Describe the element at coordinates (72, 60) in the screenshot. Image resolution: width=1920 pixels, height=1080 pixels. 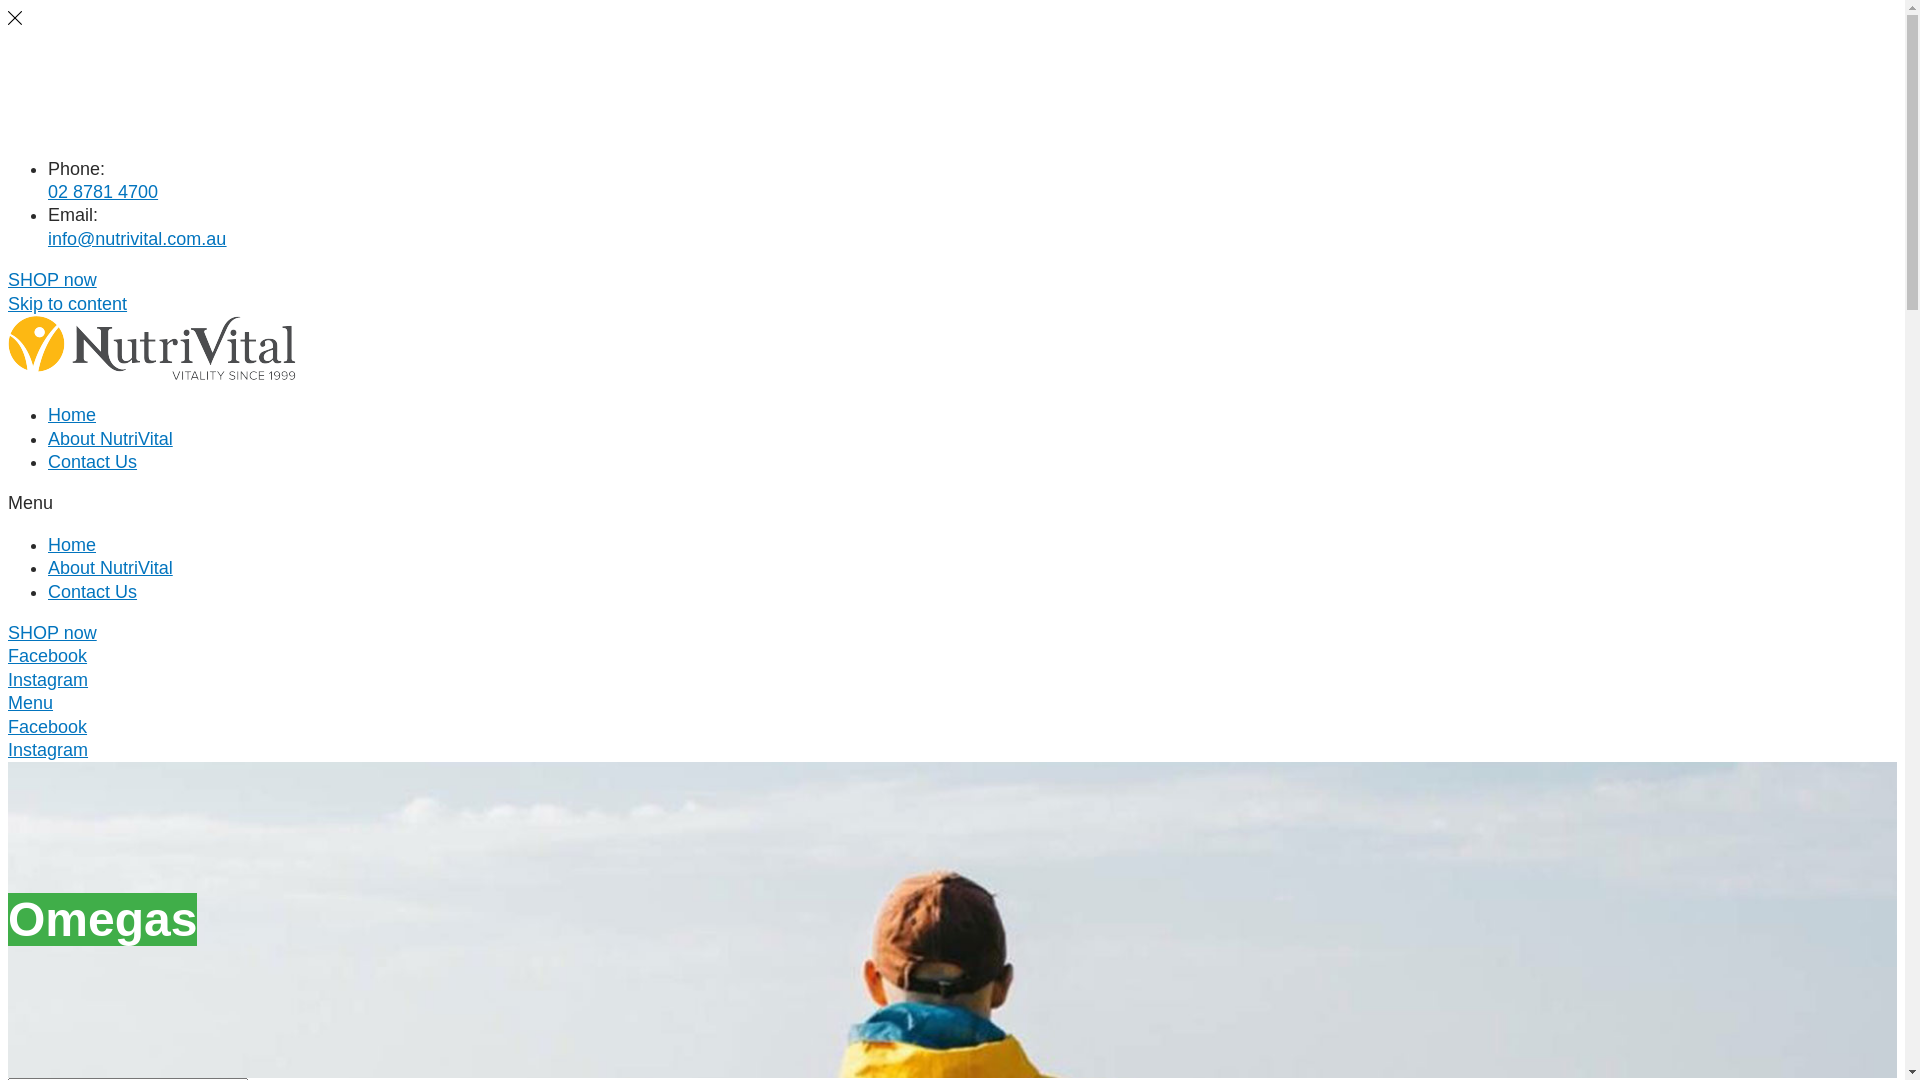
I see `Home` at that location.